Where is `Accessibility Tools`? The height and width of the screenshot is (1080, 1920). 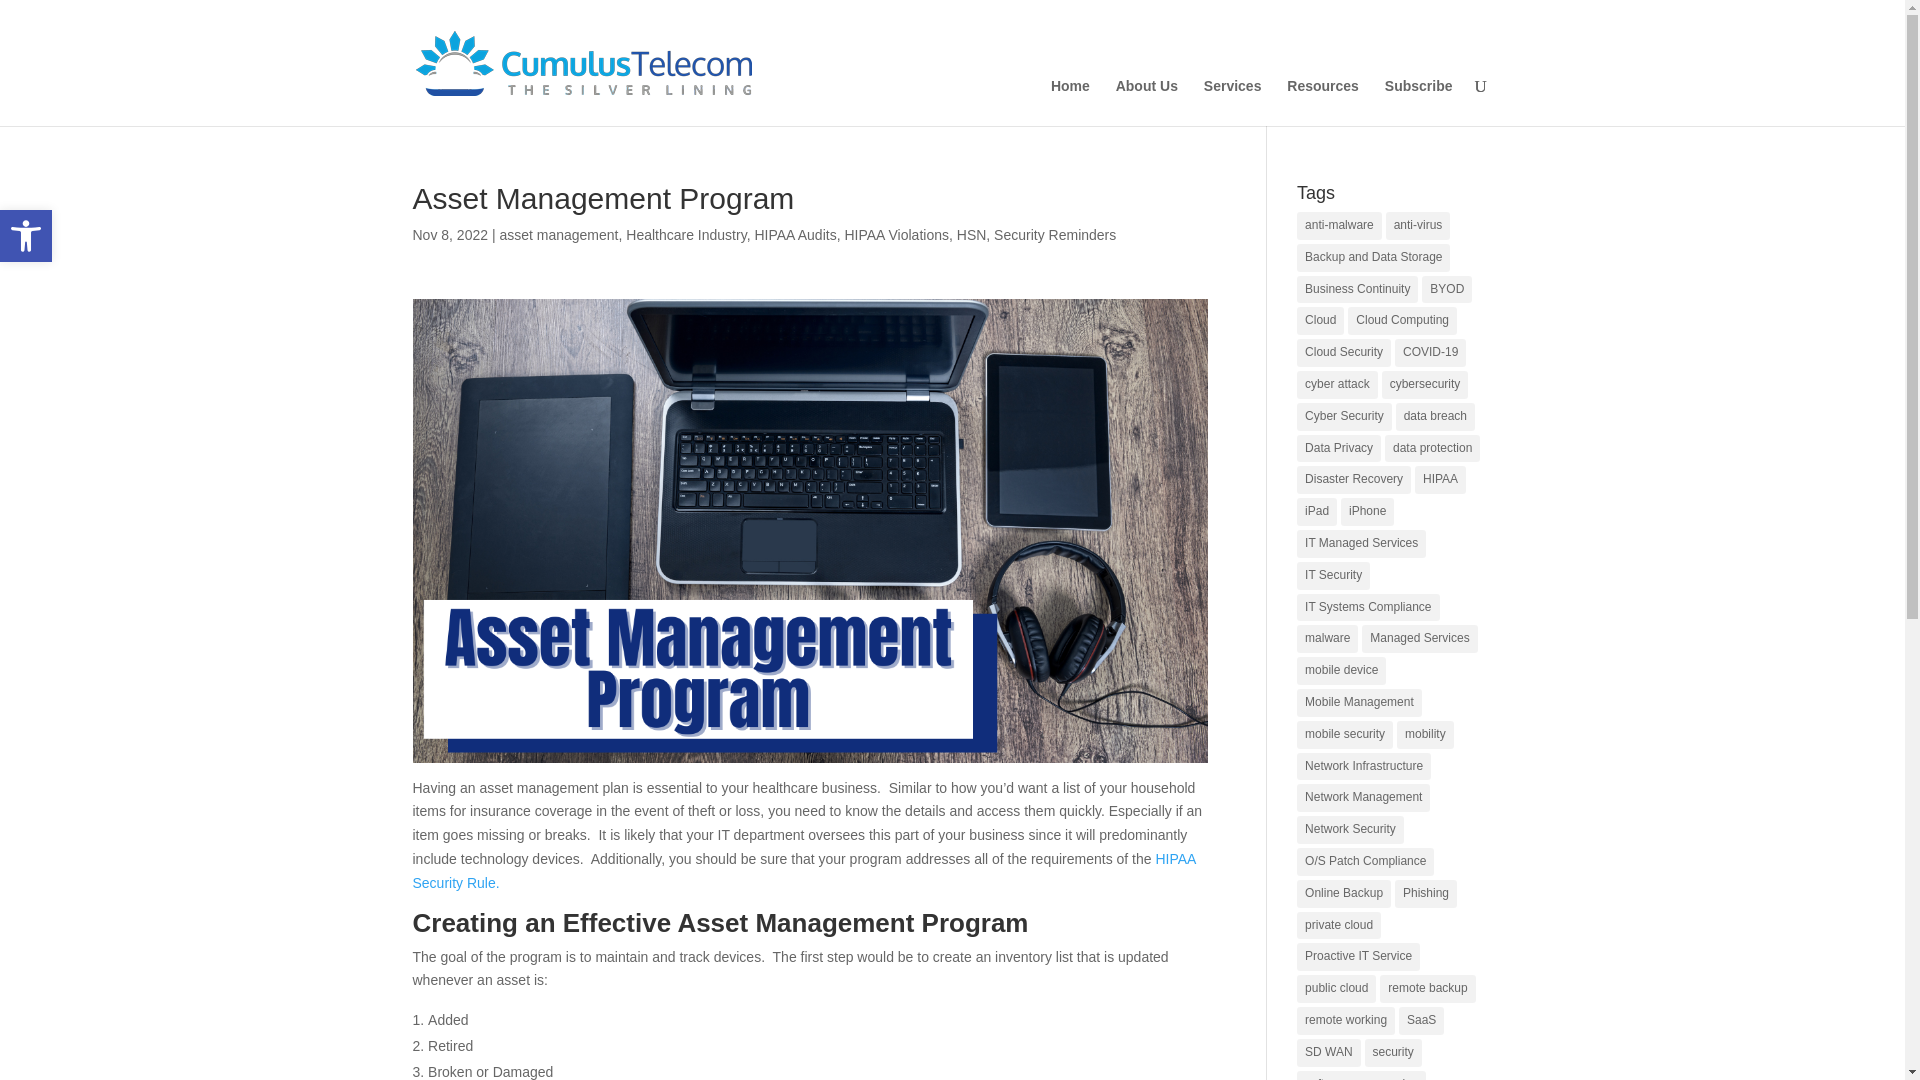
Accessibility Tools is located at coordinates (26, 236).